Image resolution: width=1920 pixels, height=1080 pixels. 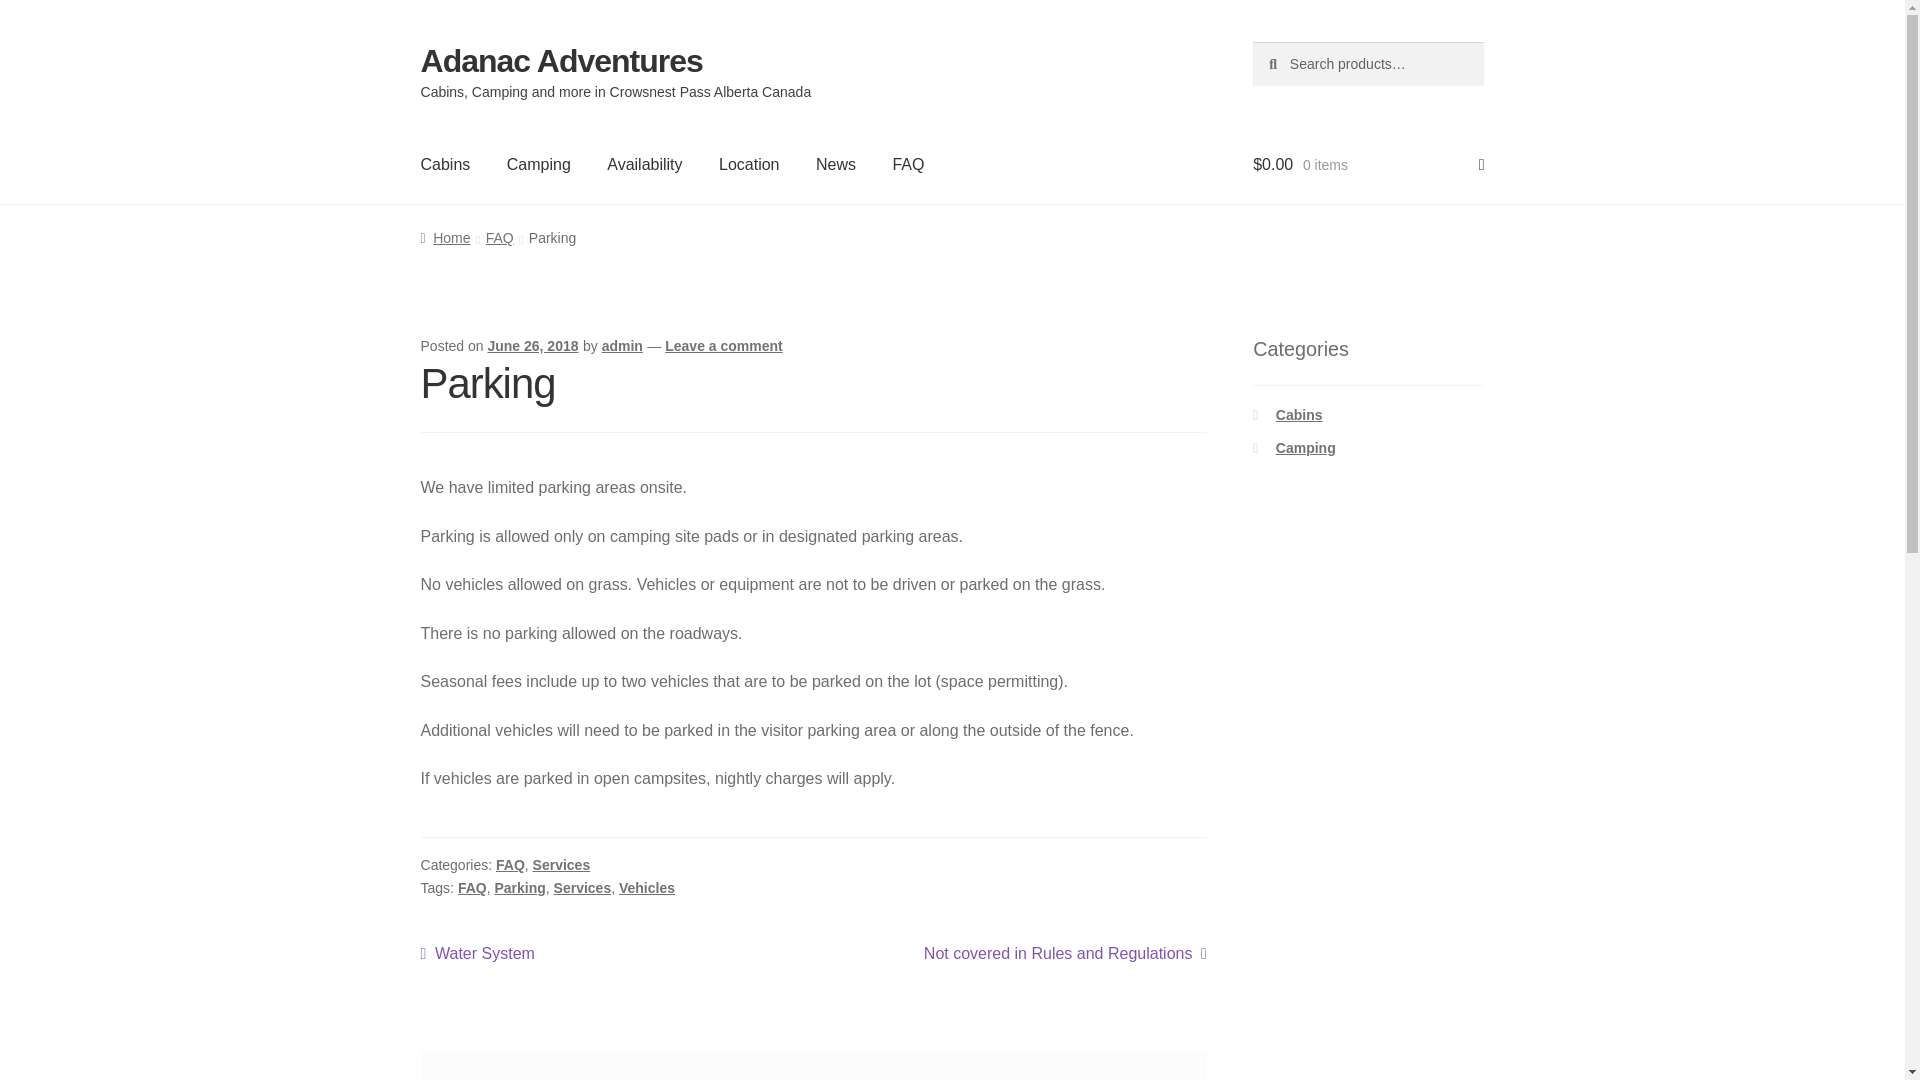 I want to click on Camping, so click(x=539, y=165).